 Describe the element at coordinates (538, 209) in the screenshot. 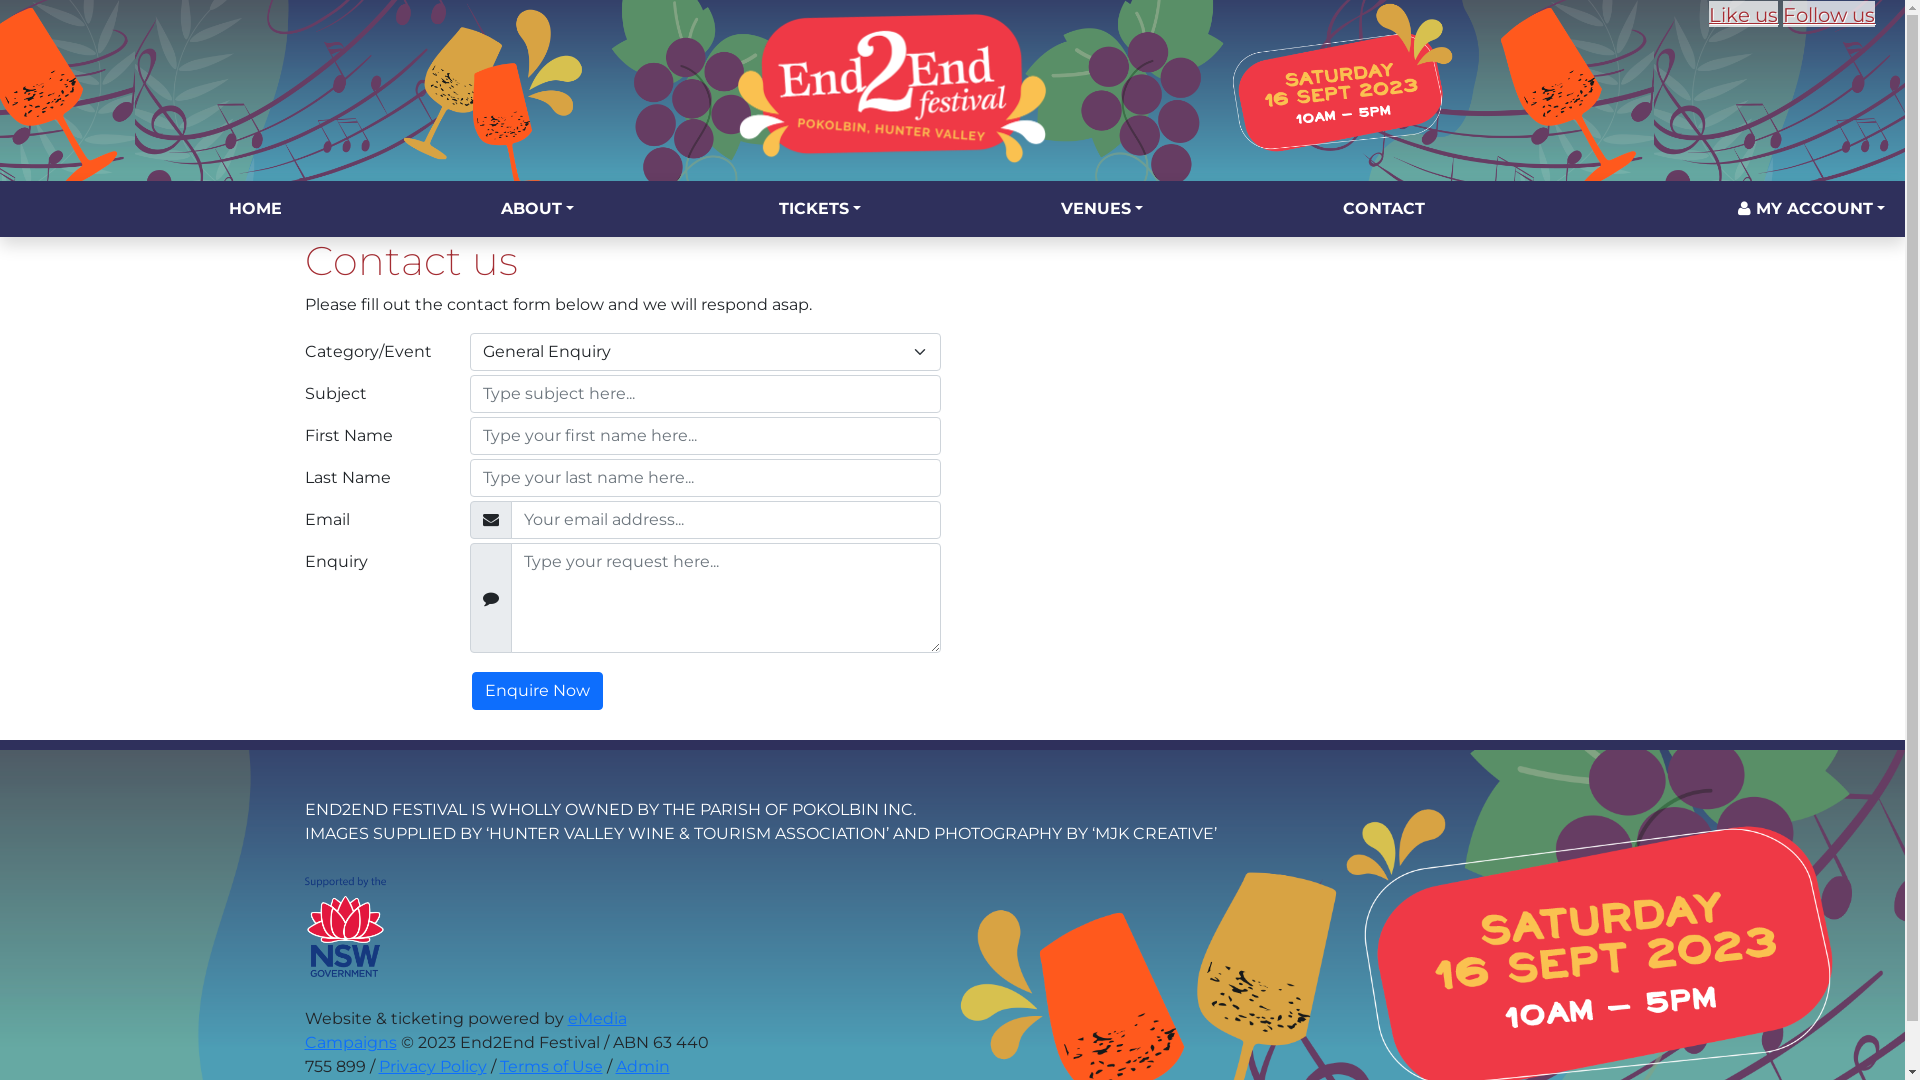

I see `ABOUT` at that location.